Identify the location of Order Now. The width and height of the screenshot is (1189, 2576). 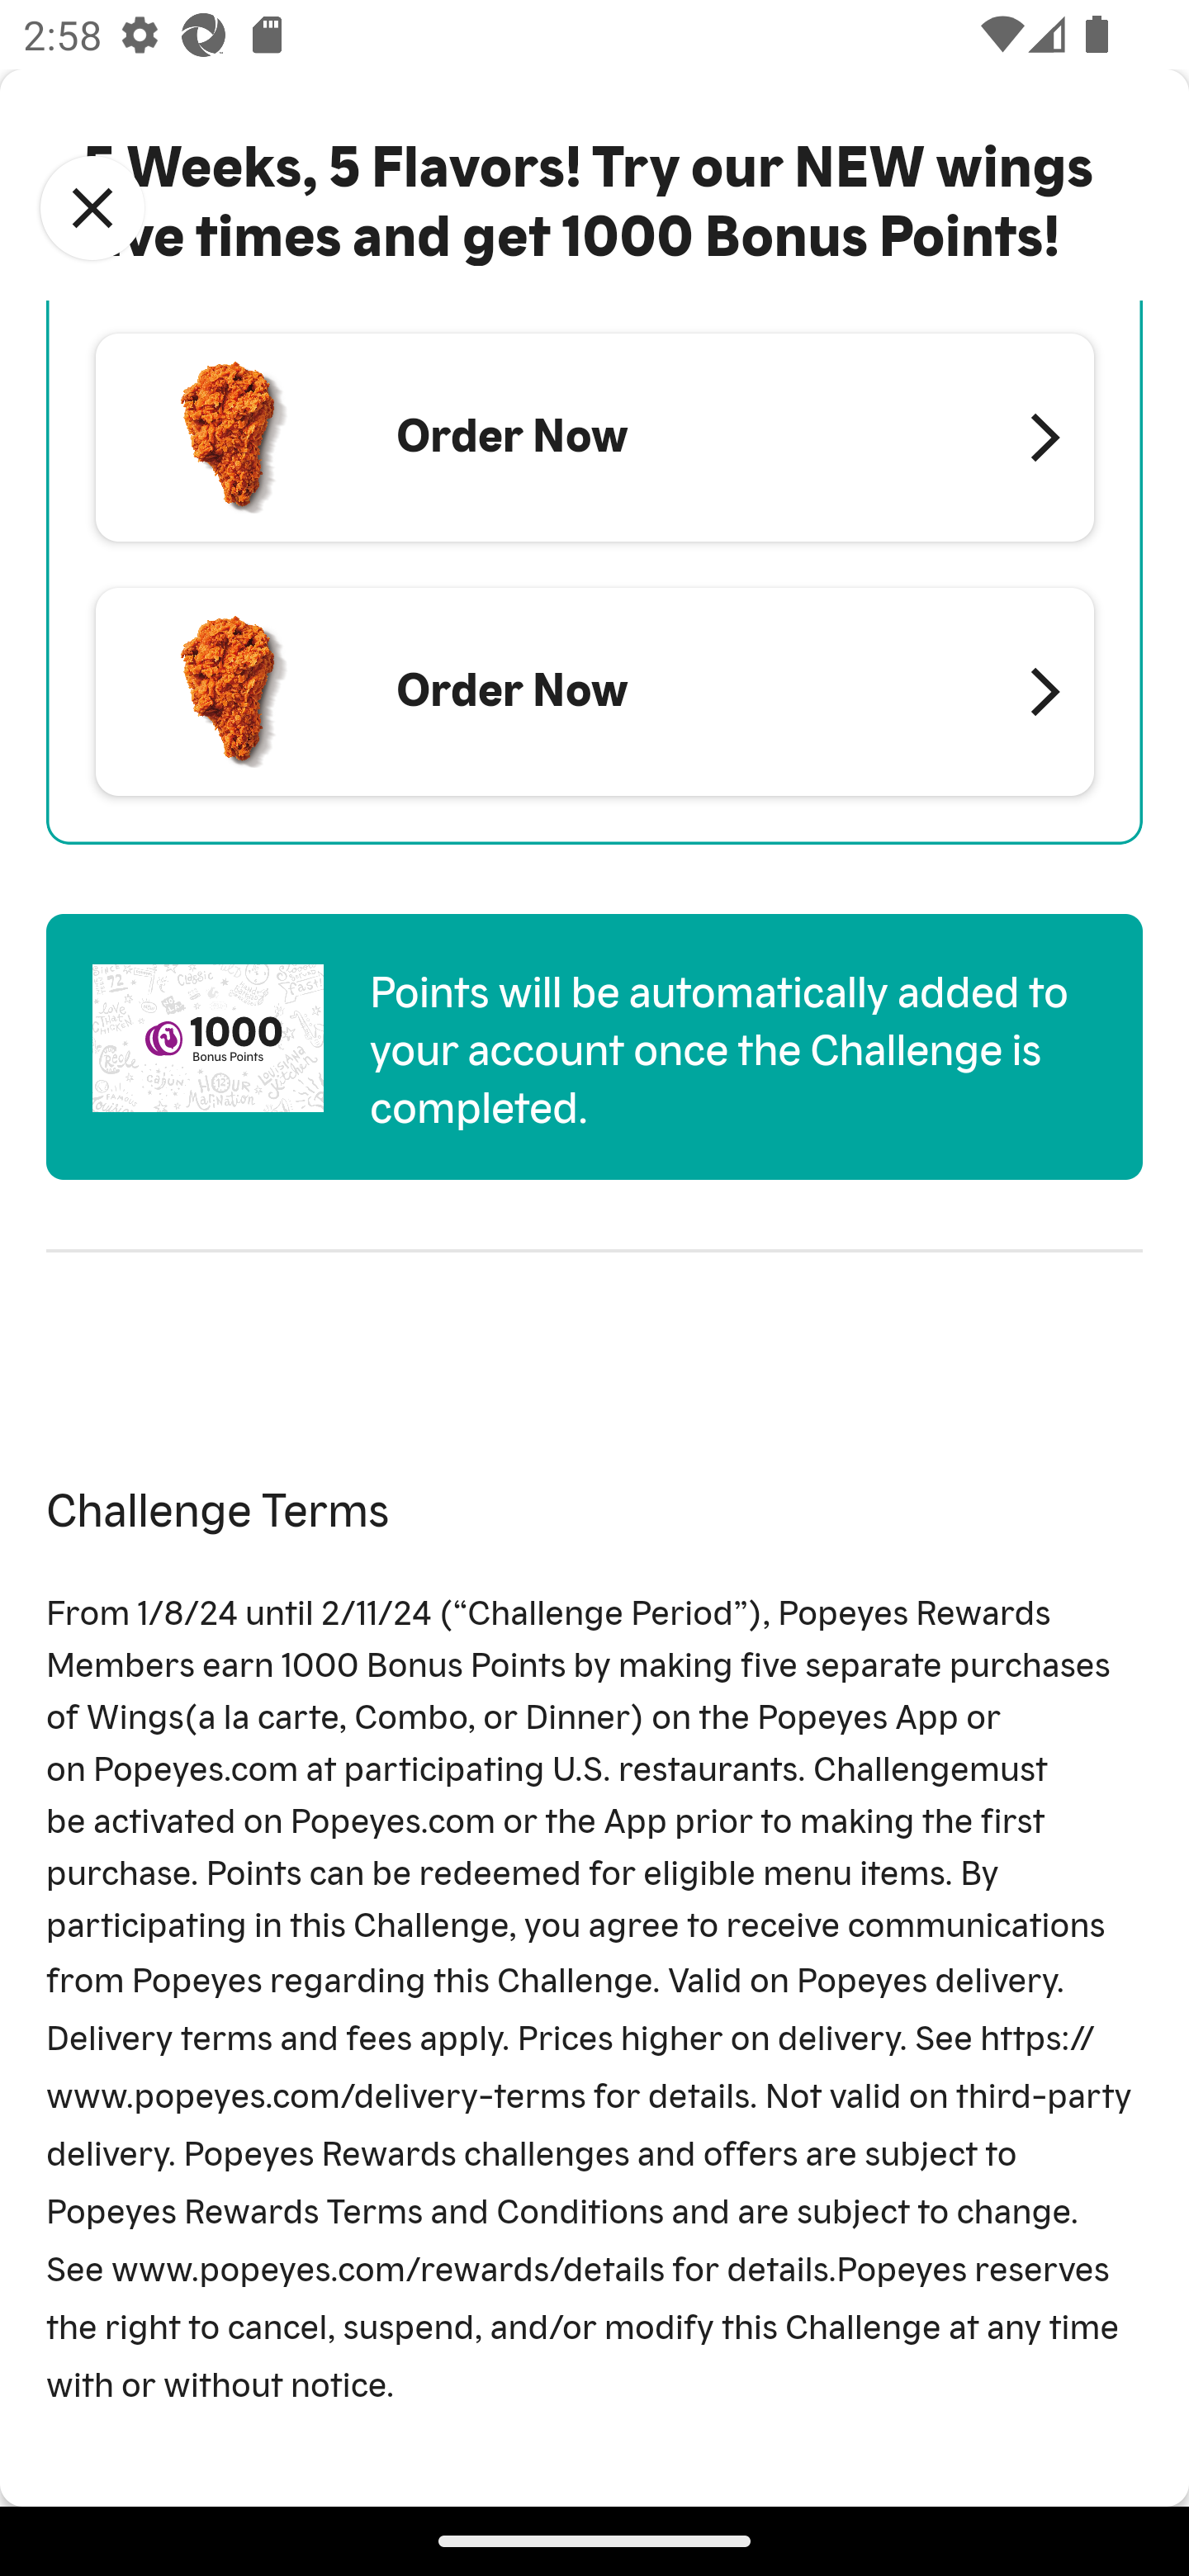
(594, 692).